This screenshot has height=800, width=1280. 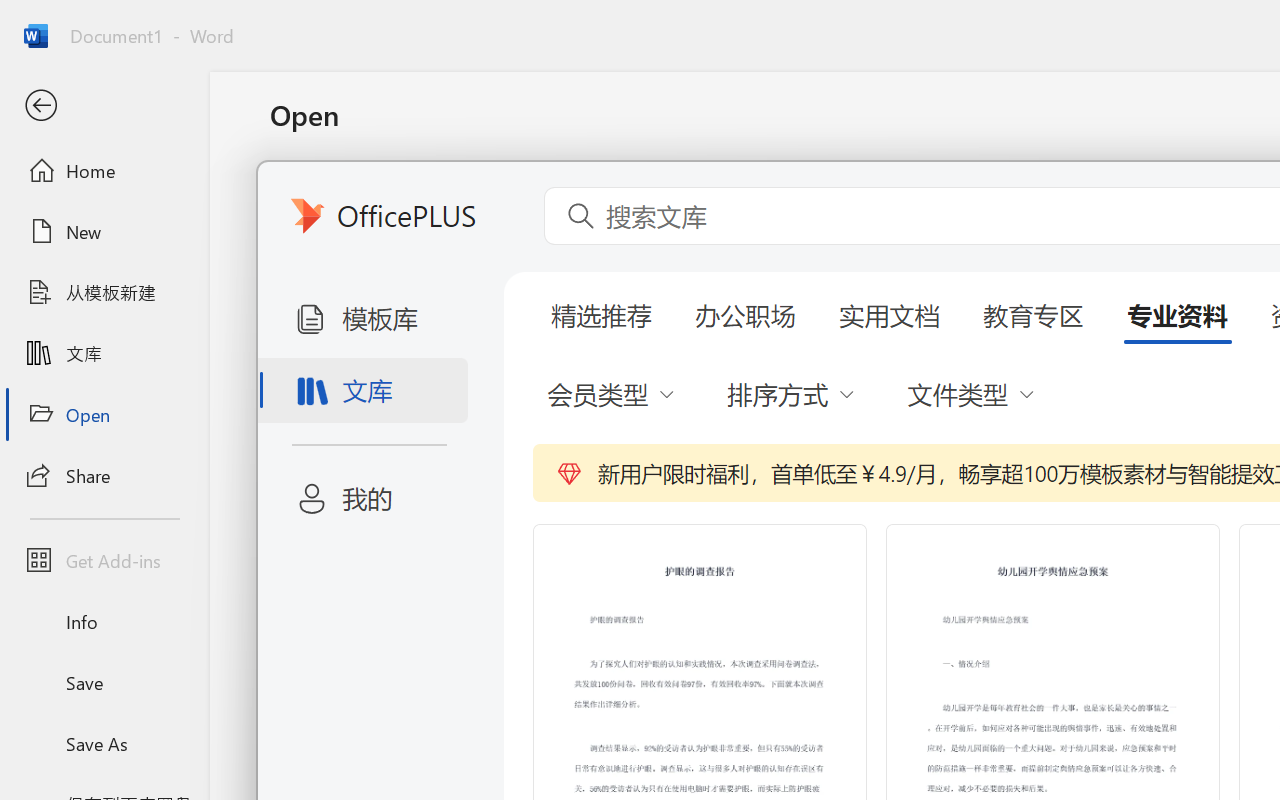 What do you see at coordinates (104, 743) in the screenshot?
I see `Save As` at bounding box center [104, 743].